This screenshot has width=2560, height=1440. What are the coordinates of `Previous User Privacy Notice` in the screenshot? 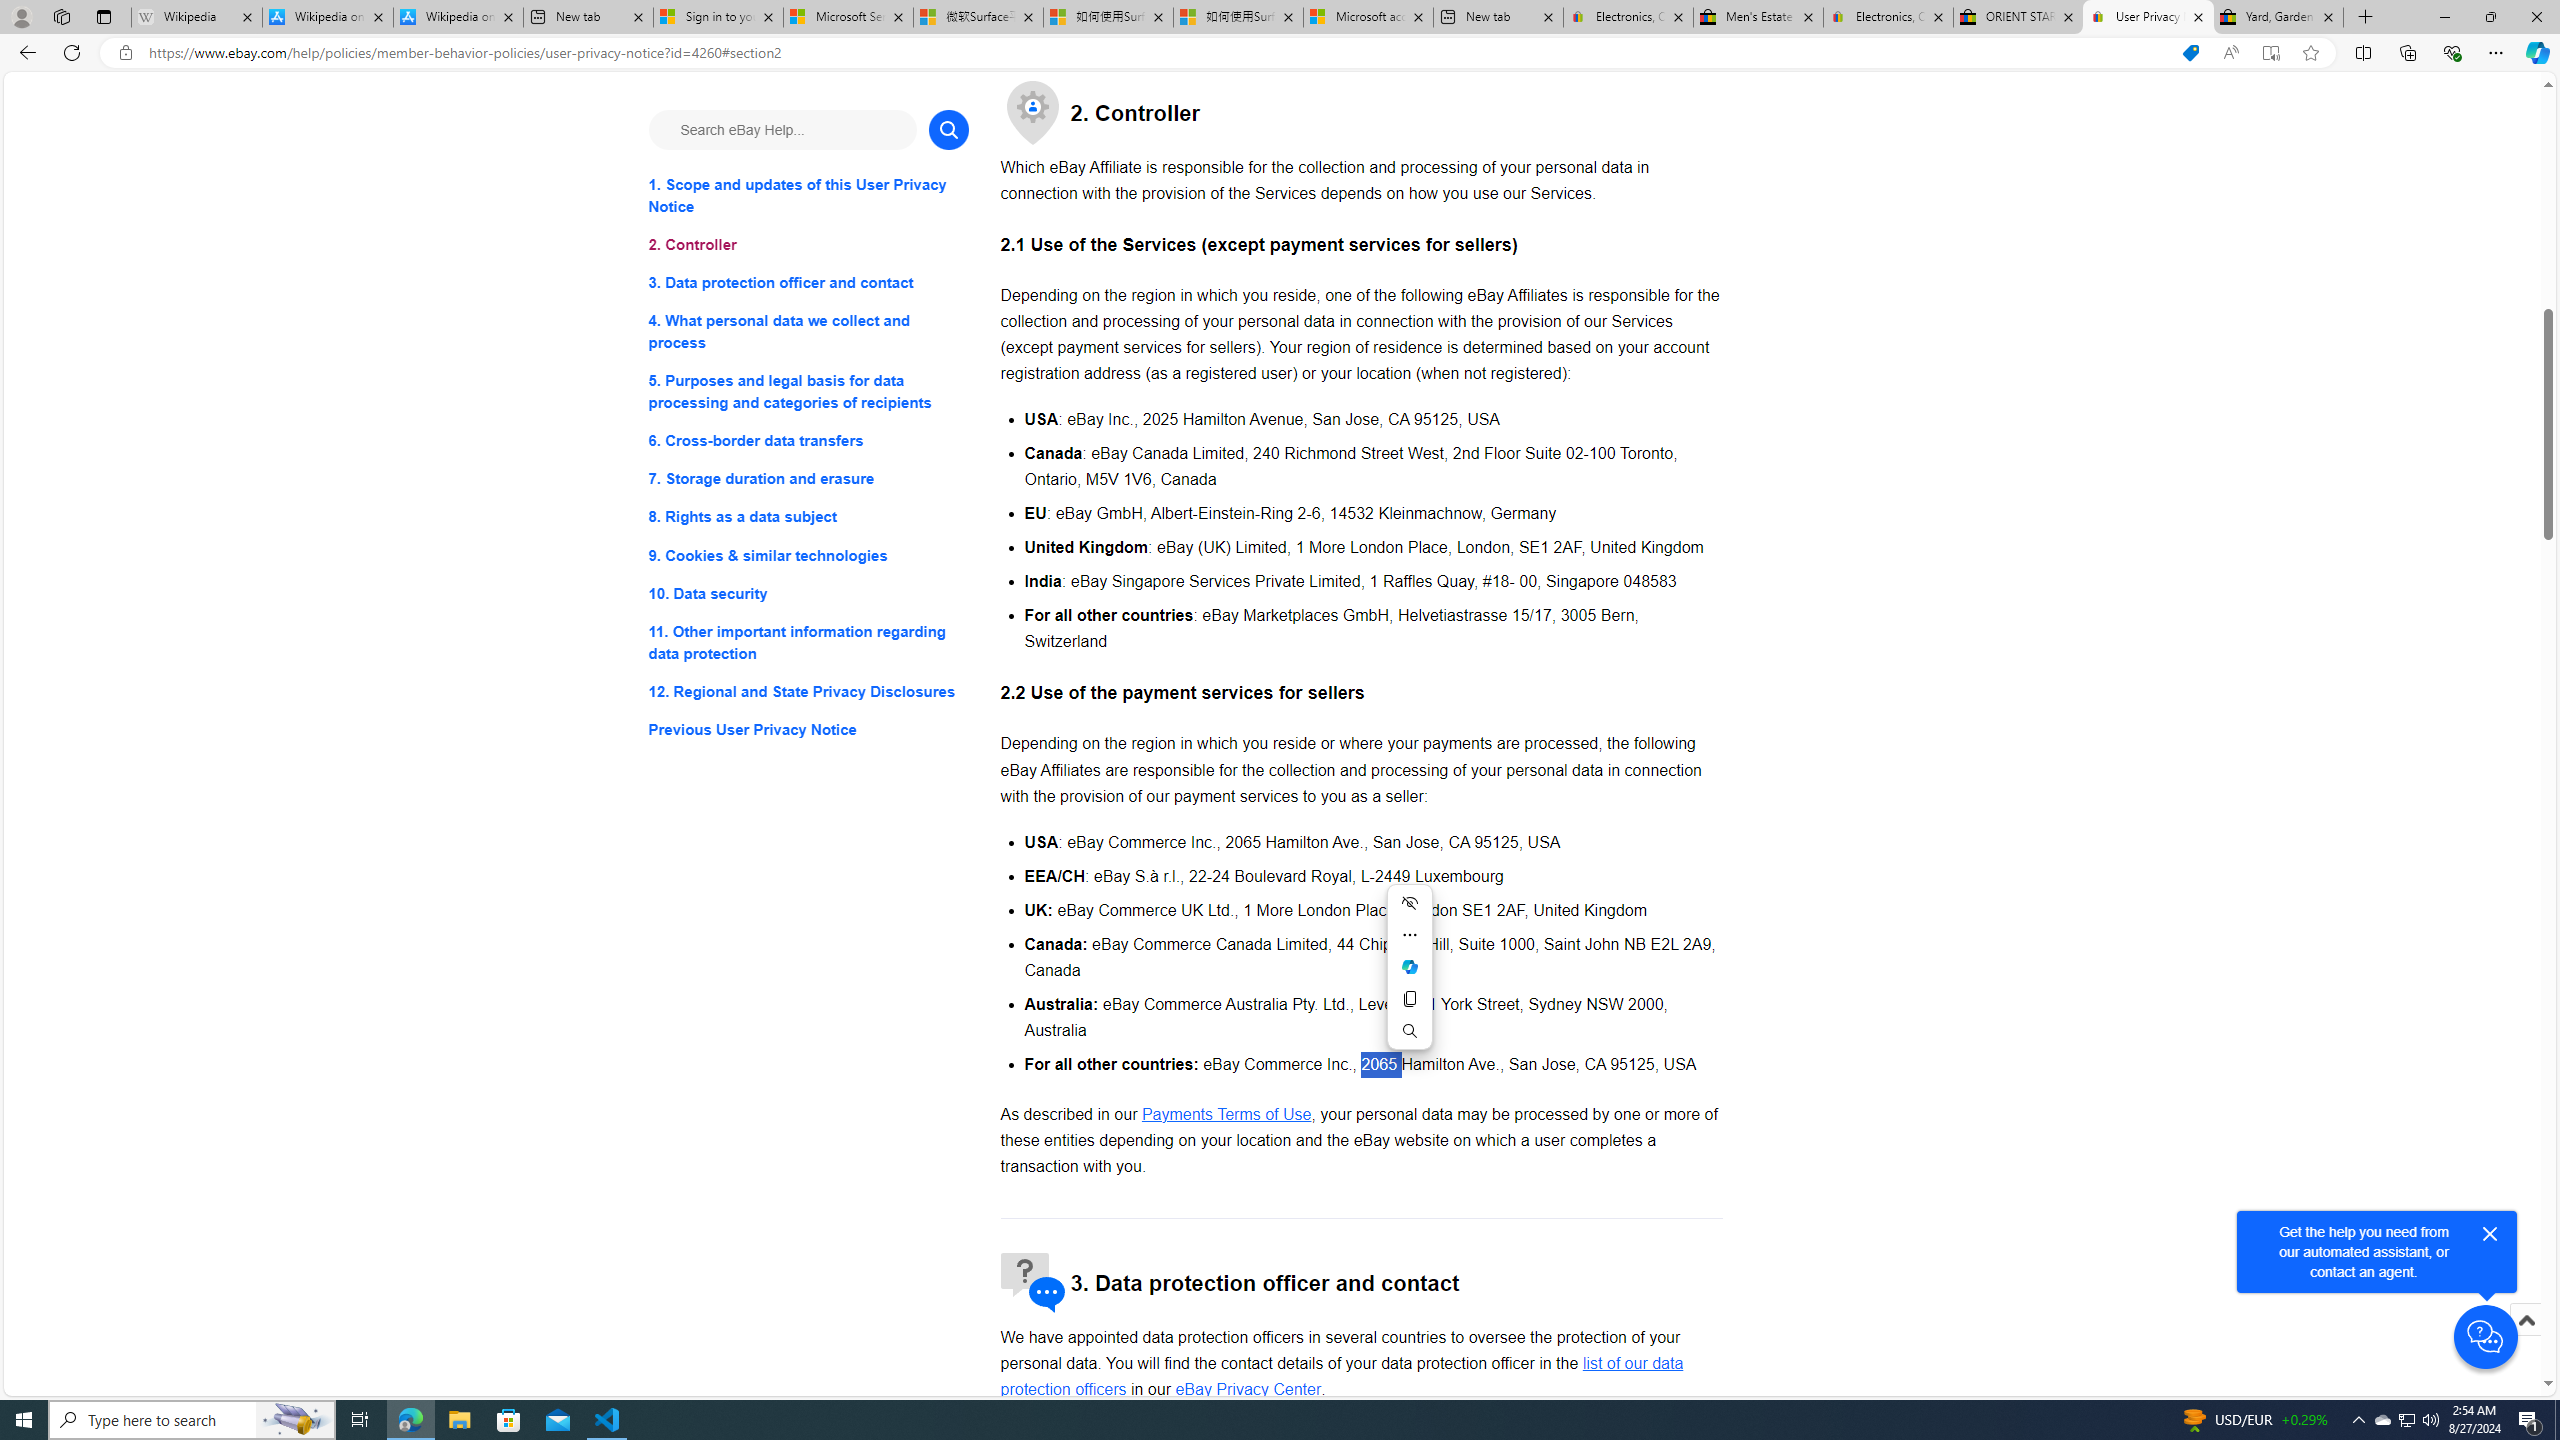 It's located at (808, 730).